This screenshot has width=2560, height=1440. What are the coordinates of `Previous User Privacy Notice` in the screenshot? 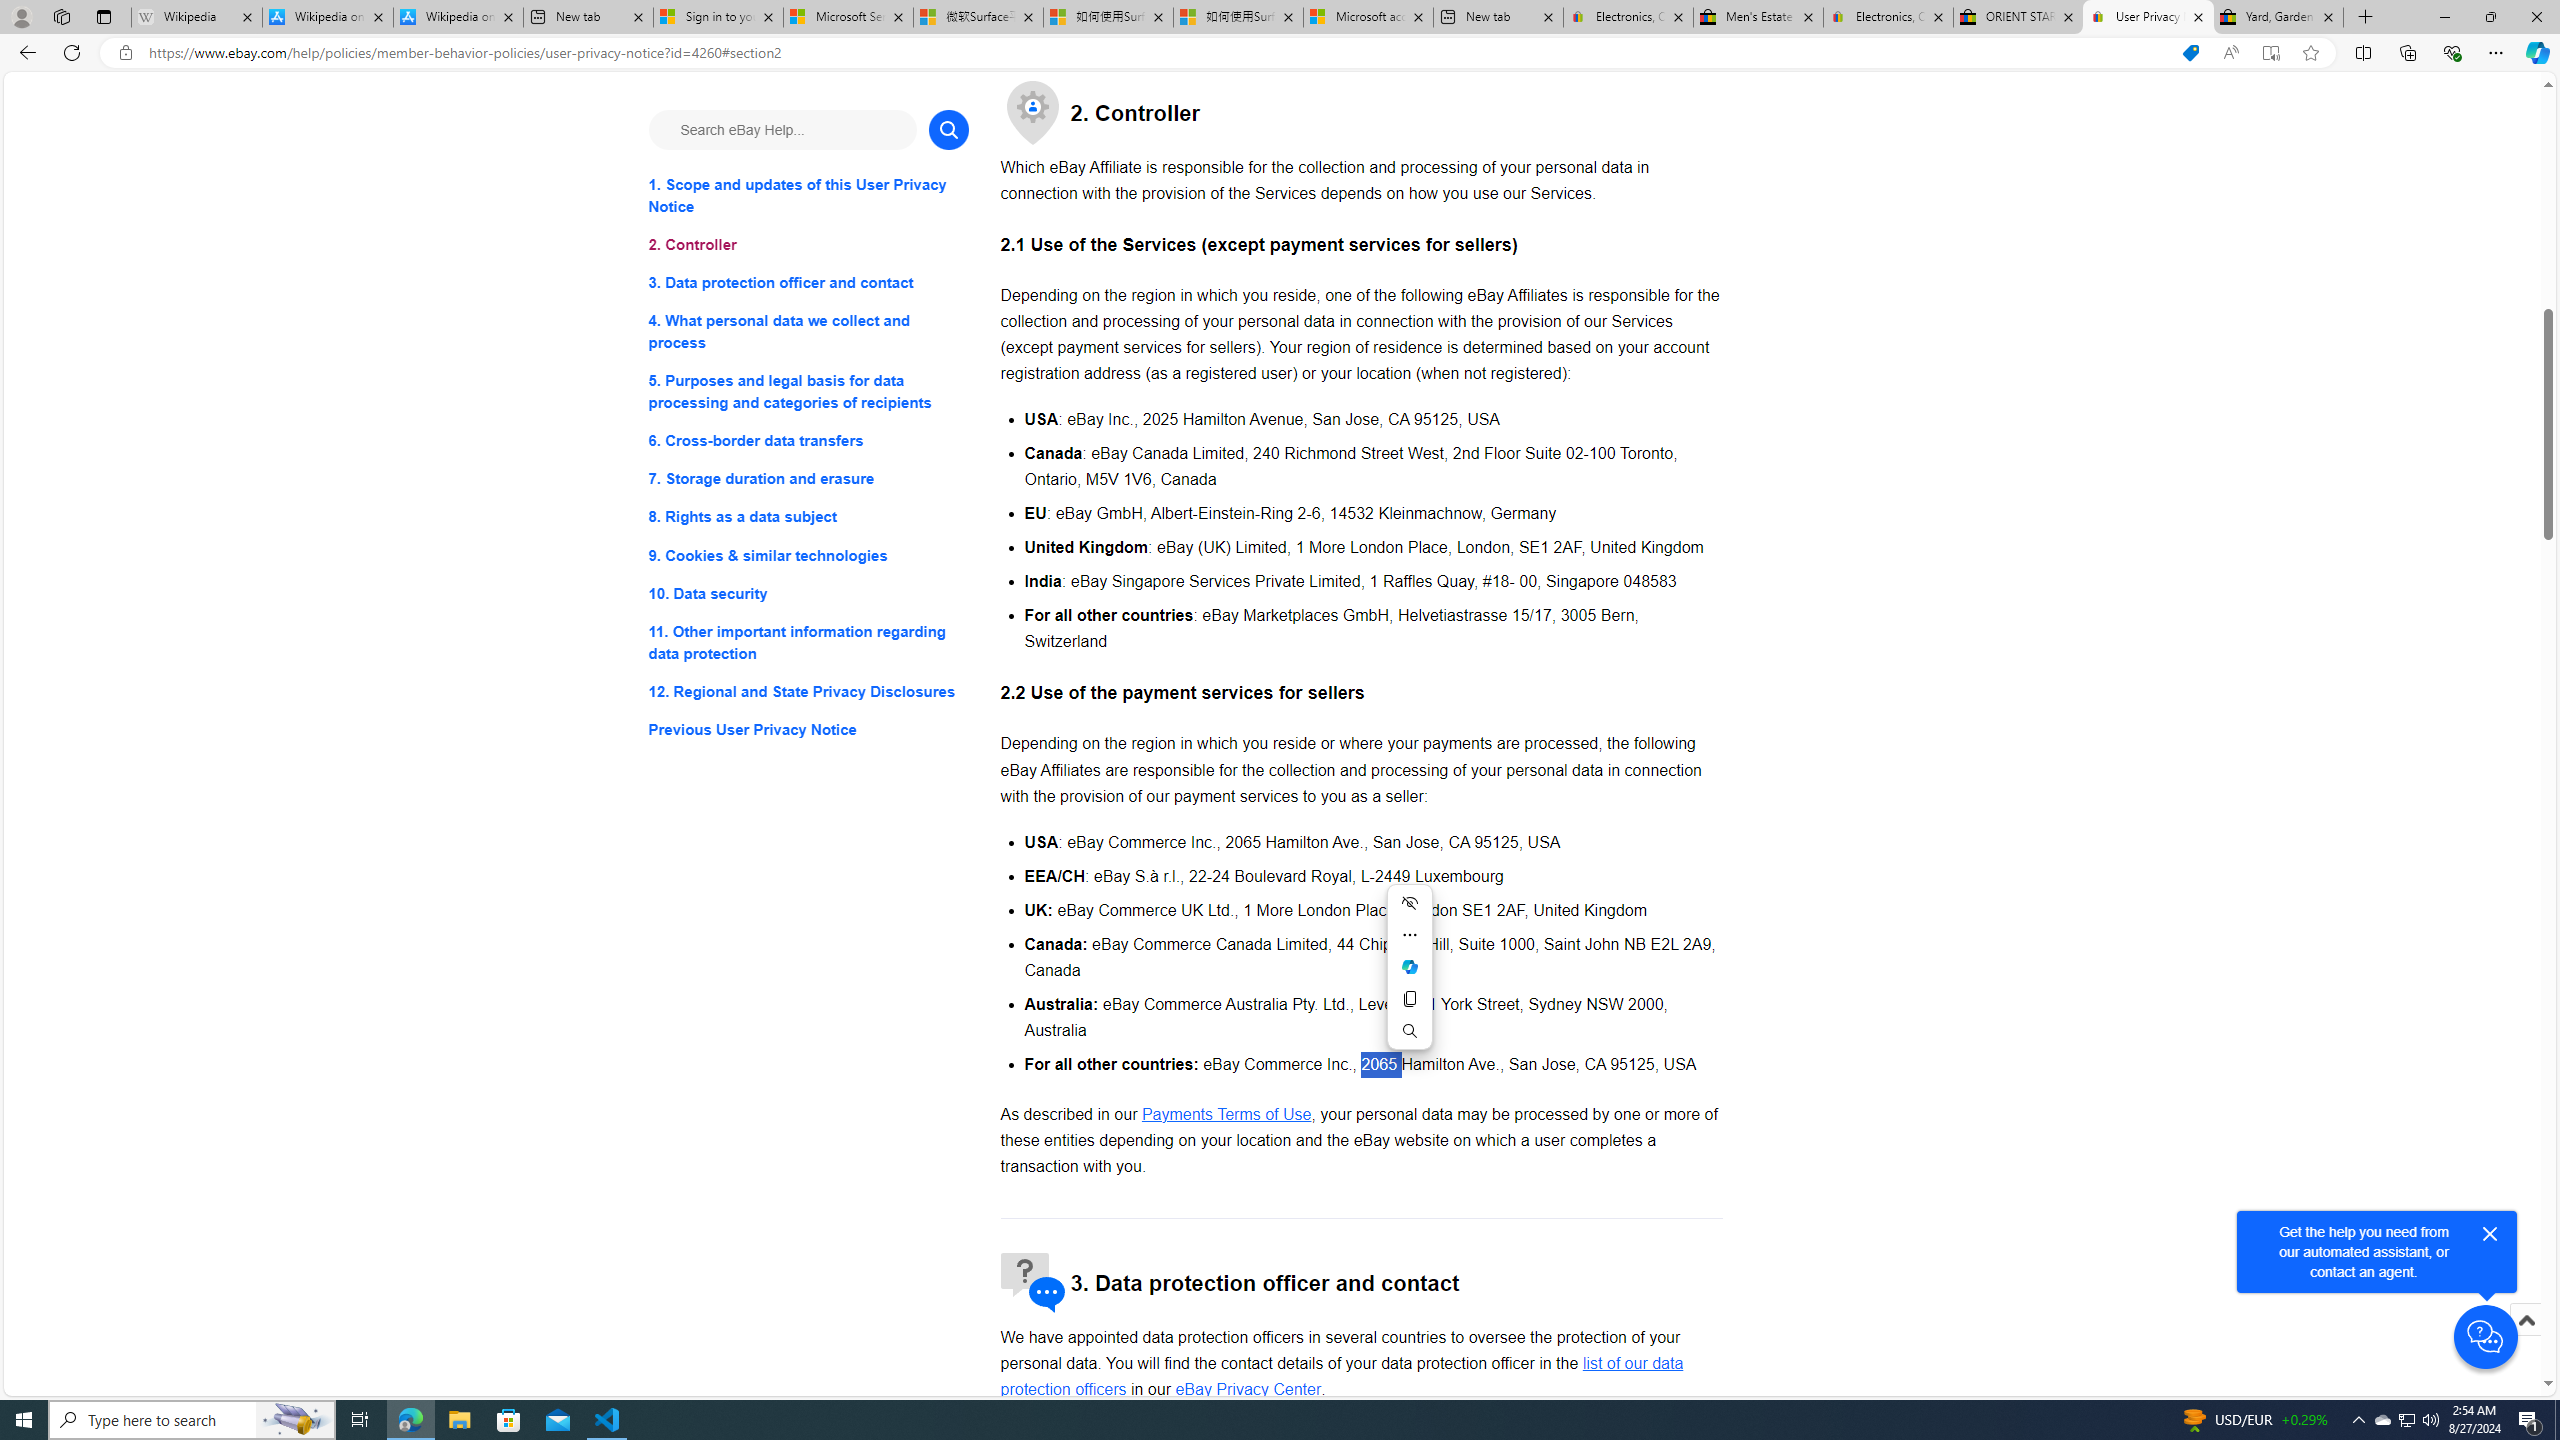 It's located at (808, 730).